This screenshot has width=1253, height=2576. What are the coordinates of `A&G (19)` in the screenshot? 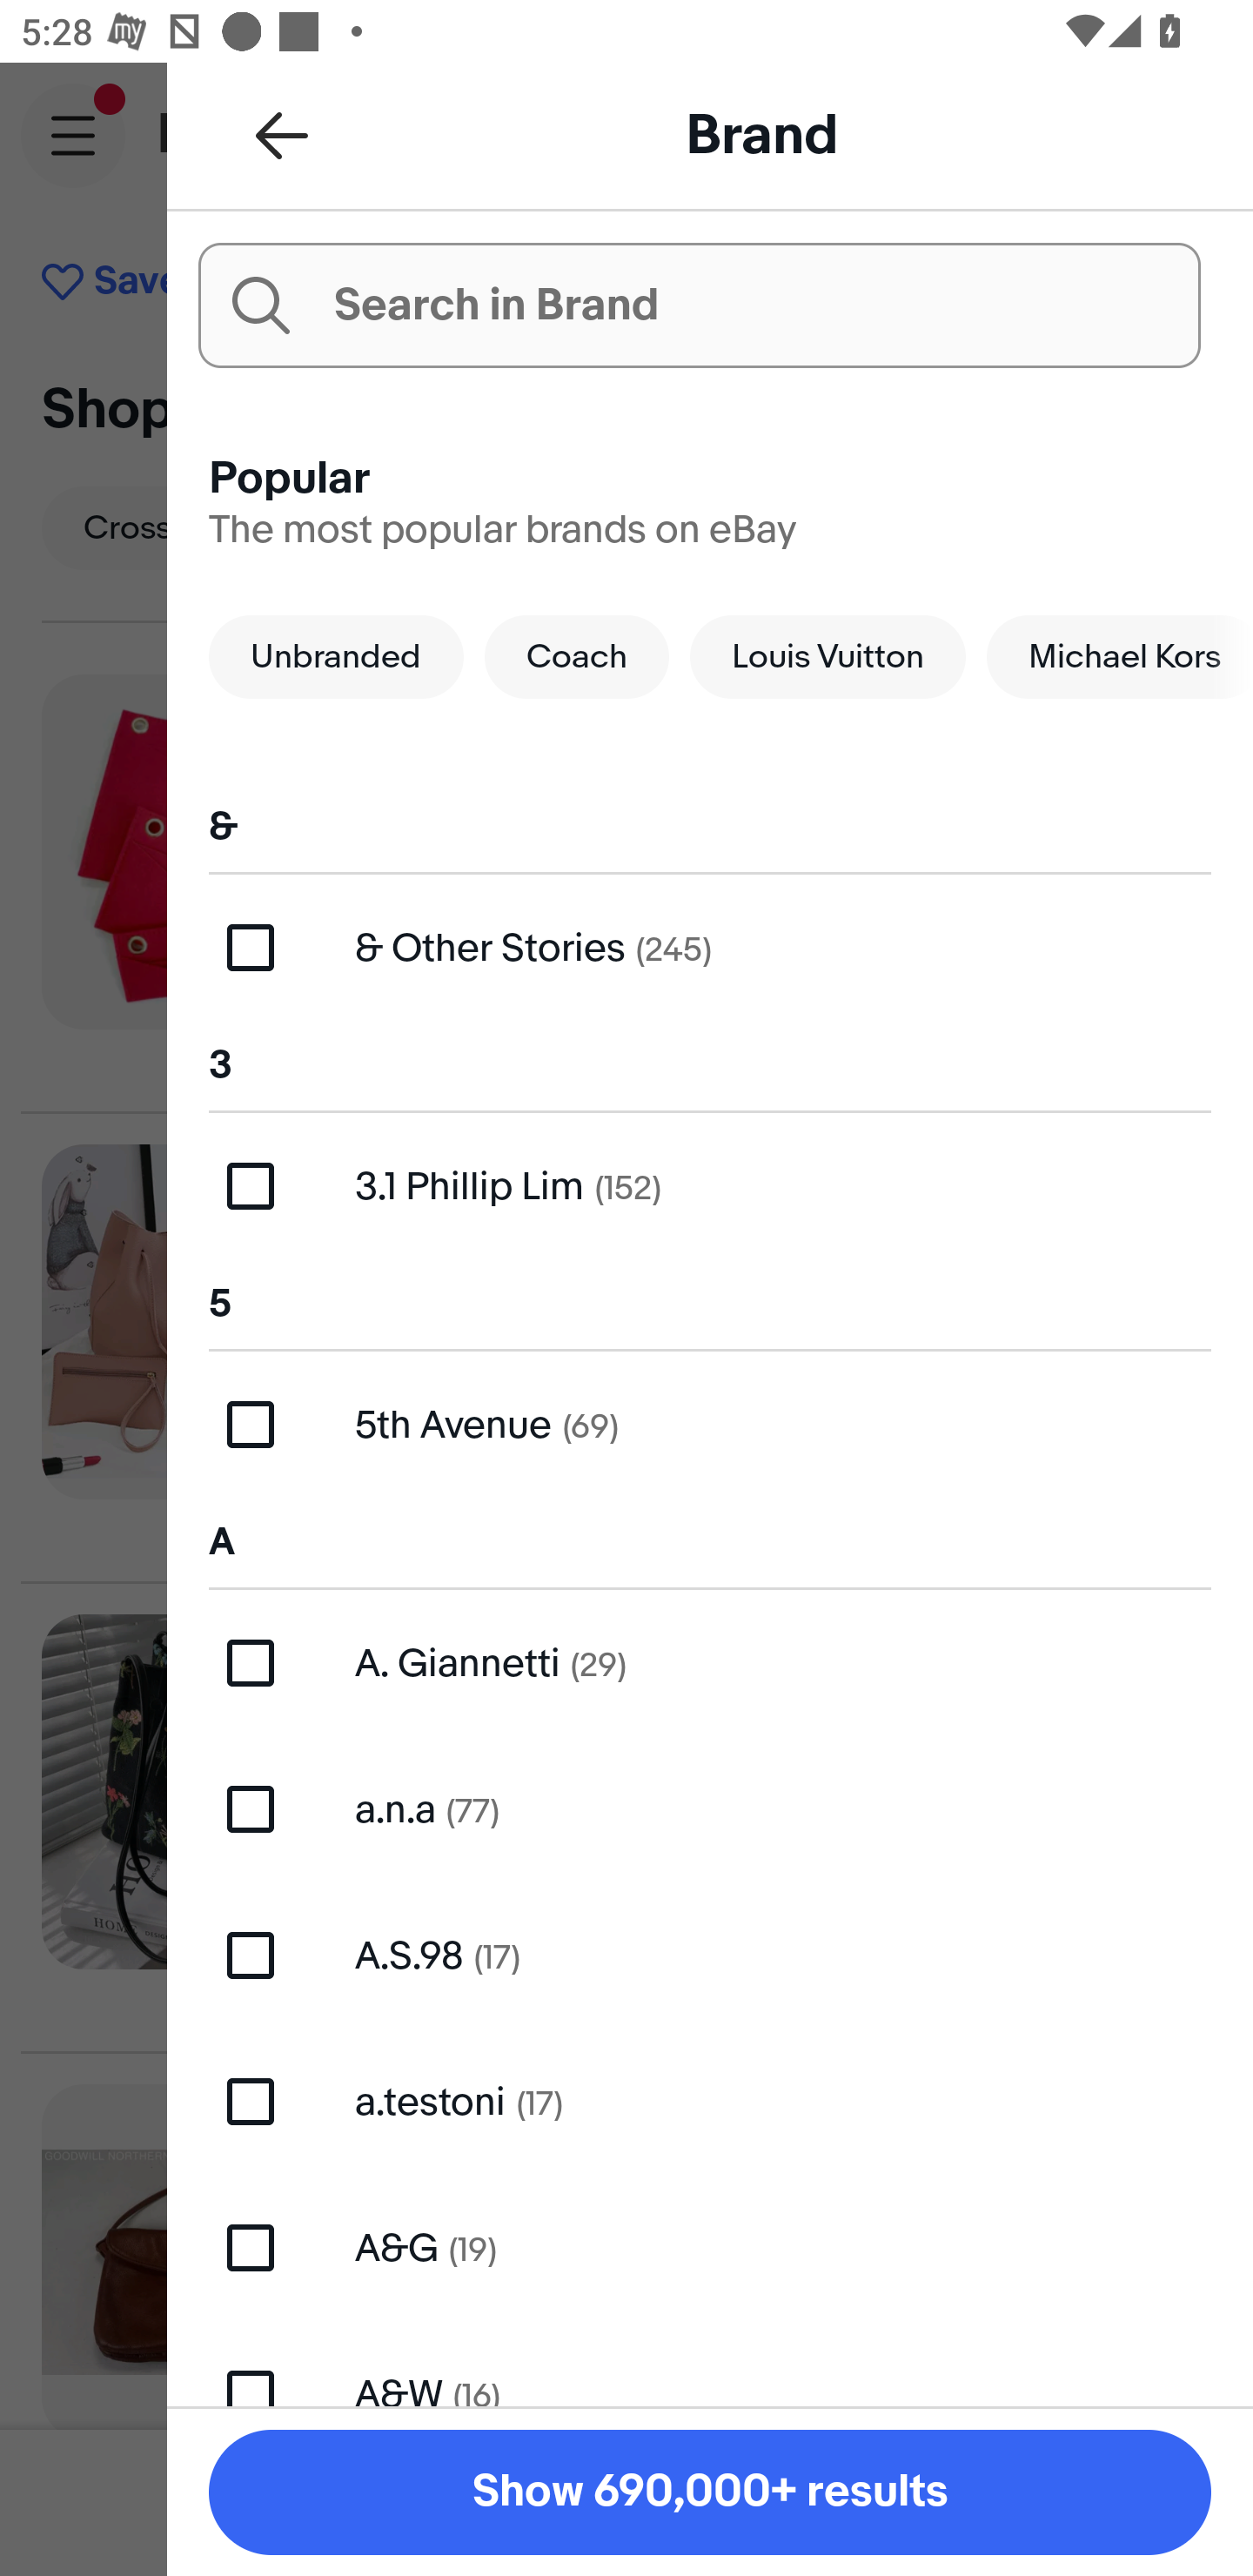 It's located at (710, 2247).